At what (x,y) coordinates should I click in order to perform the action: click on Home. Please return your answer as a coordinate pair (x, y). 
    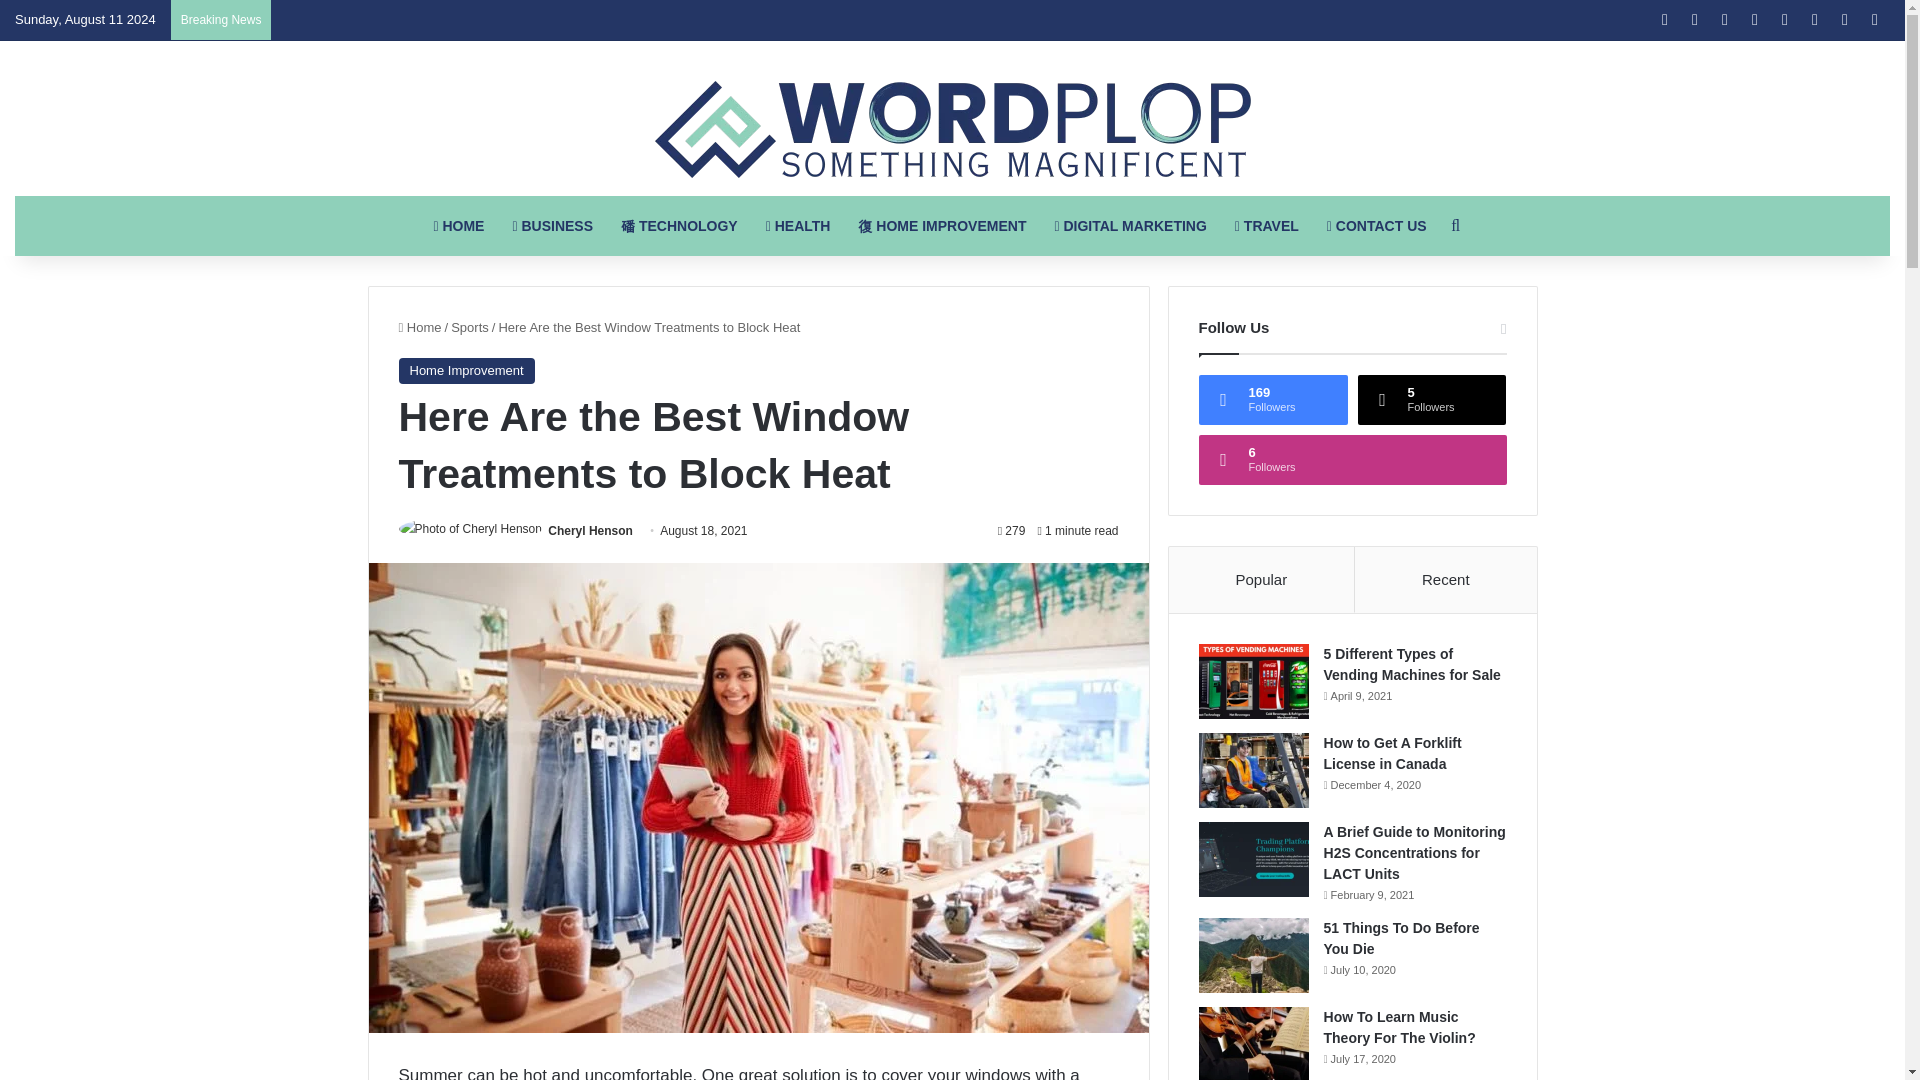
    Looking at the image, I should click on (419, 326).